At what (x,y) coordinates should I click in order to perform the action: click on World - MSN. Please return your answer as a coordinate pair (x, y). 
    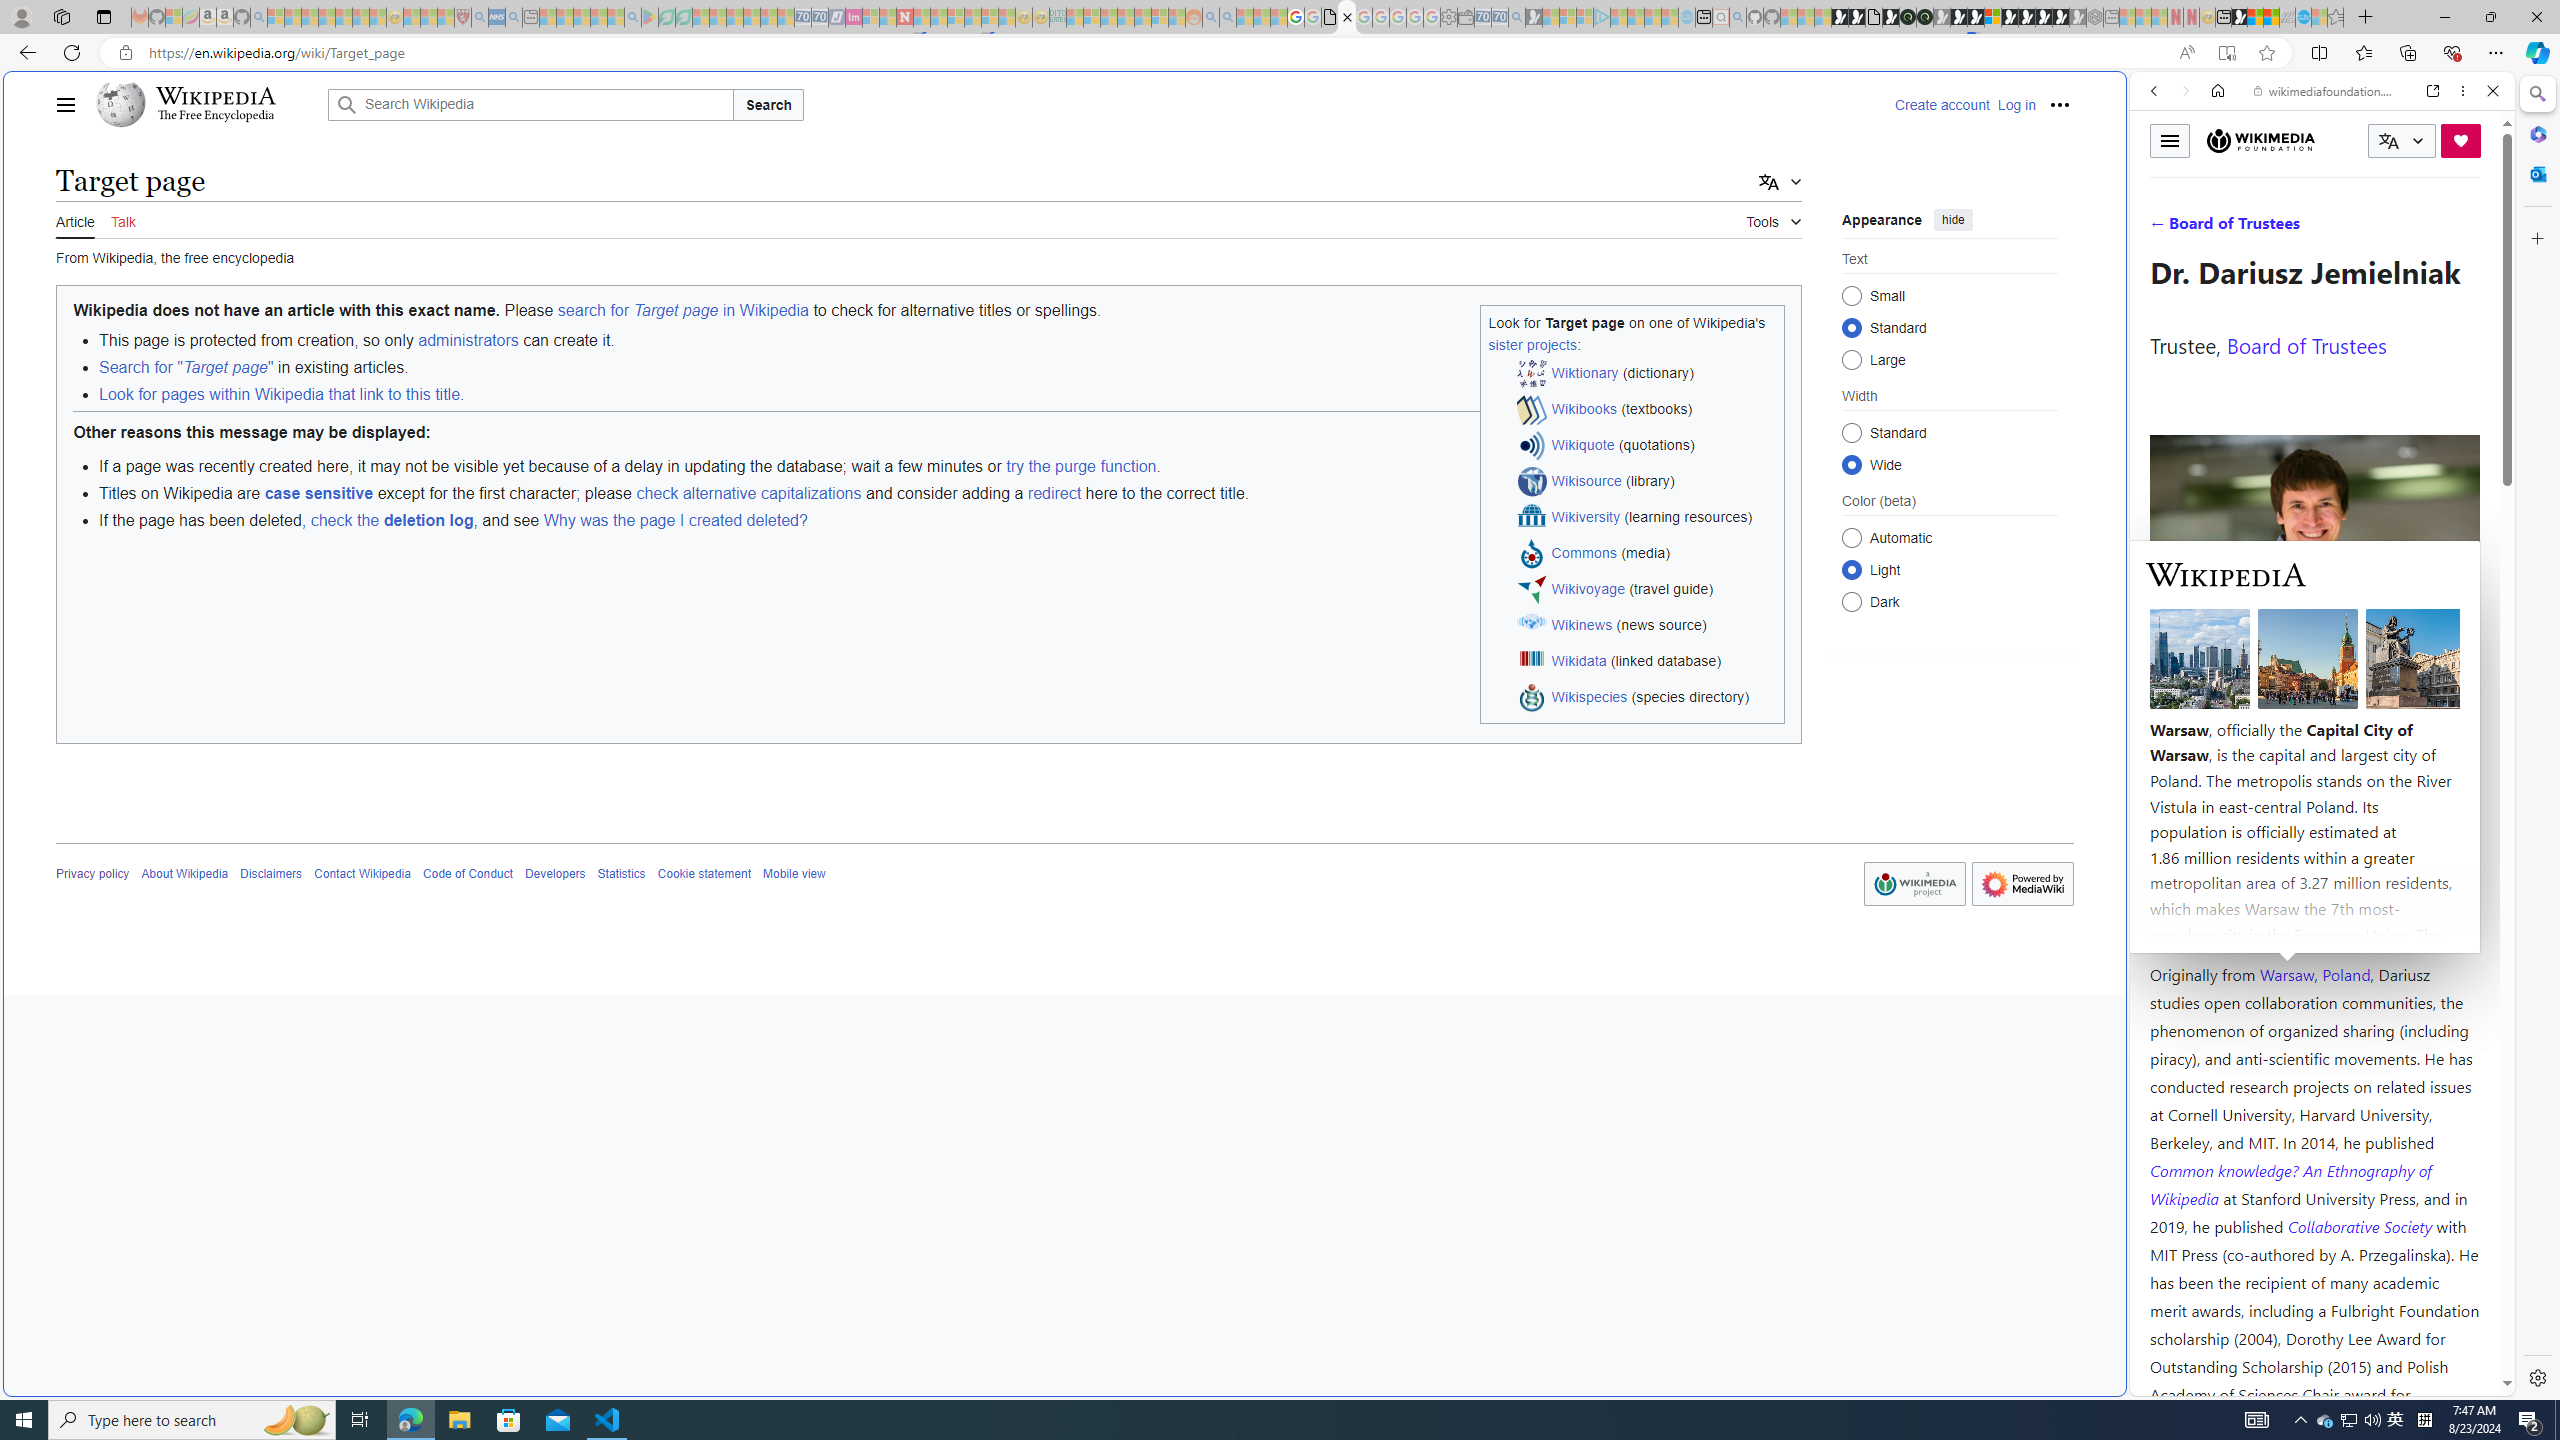
    Looking at the image, I should click on (2256, 17).